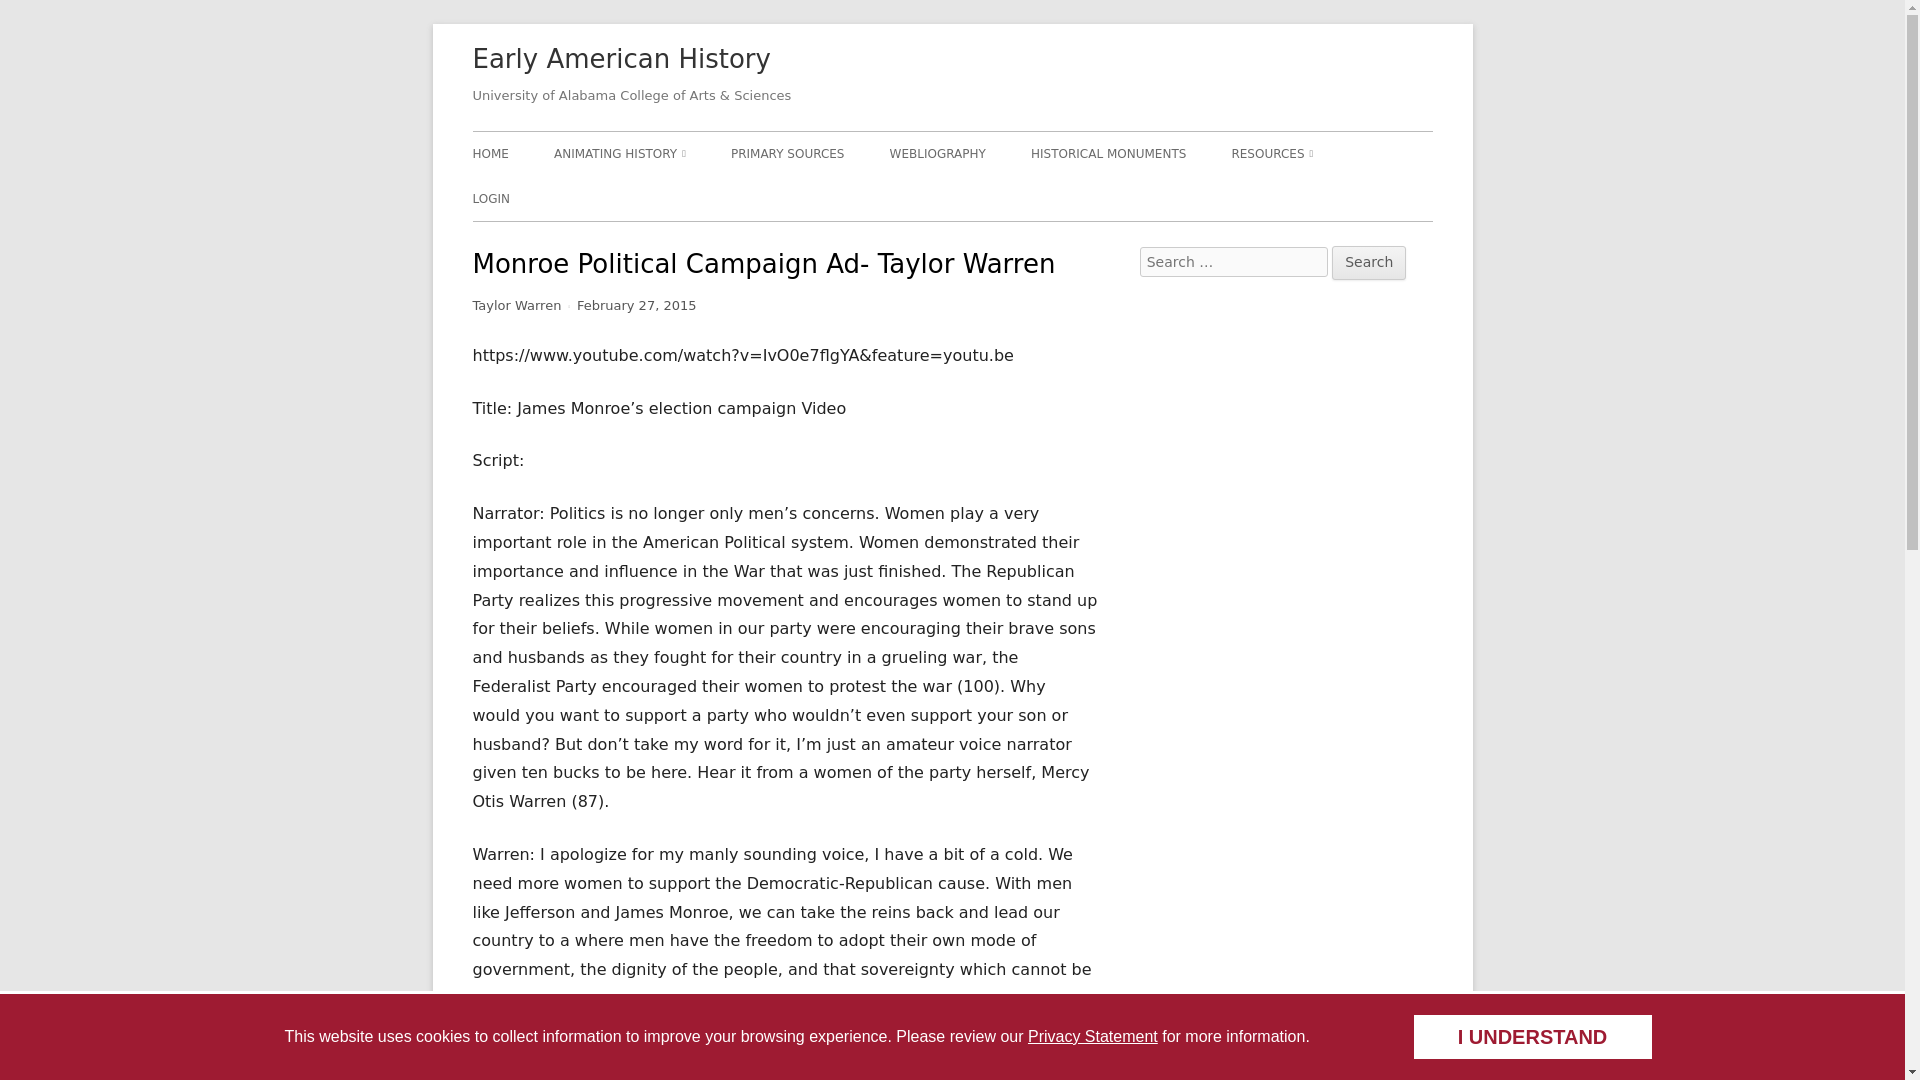 The image size is (1920, 1080). Describe the element at coordinates (1531, 1036) in the screenshot. I see `I UNDERSTAND` at that location.